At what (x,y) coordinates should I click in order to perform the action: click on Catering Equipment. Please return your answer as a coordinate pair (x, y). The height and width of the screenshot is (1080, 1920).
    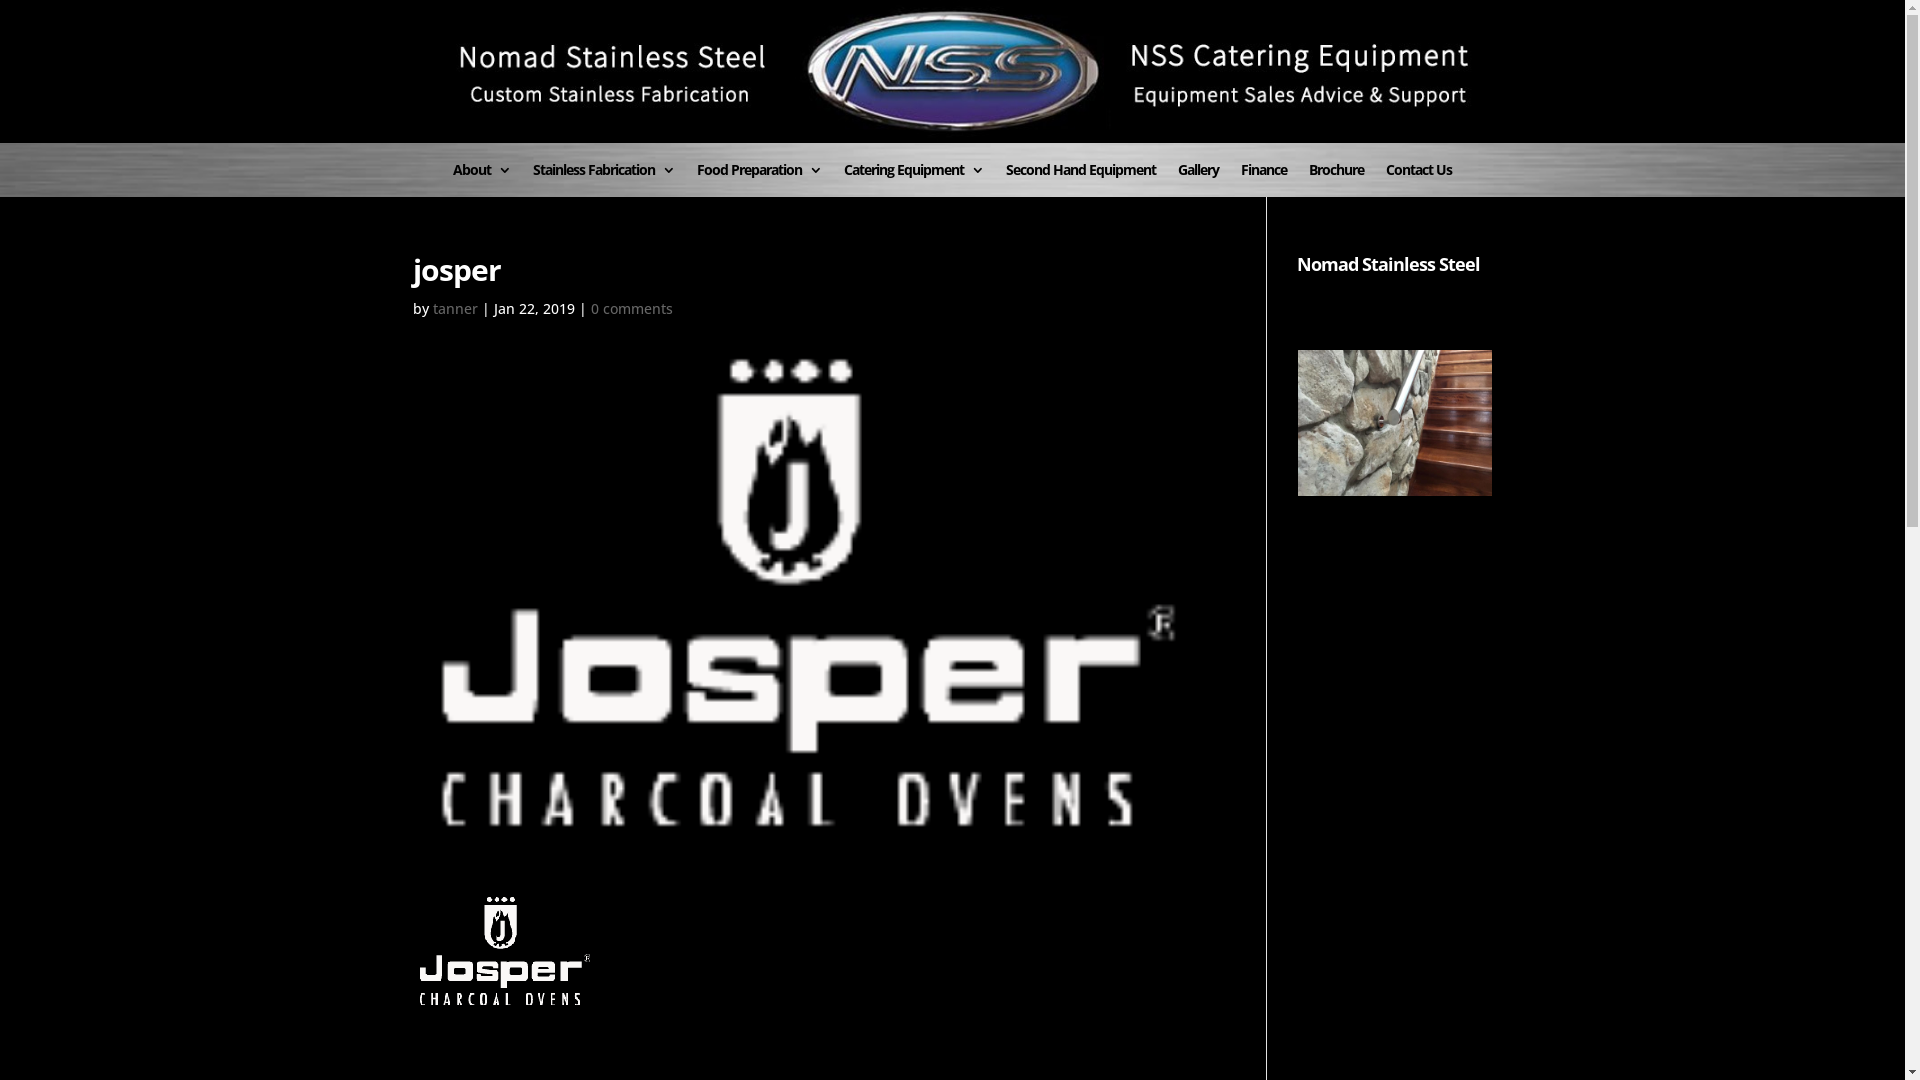
    Looking at the image, I should click on (914, 180).